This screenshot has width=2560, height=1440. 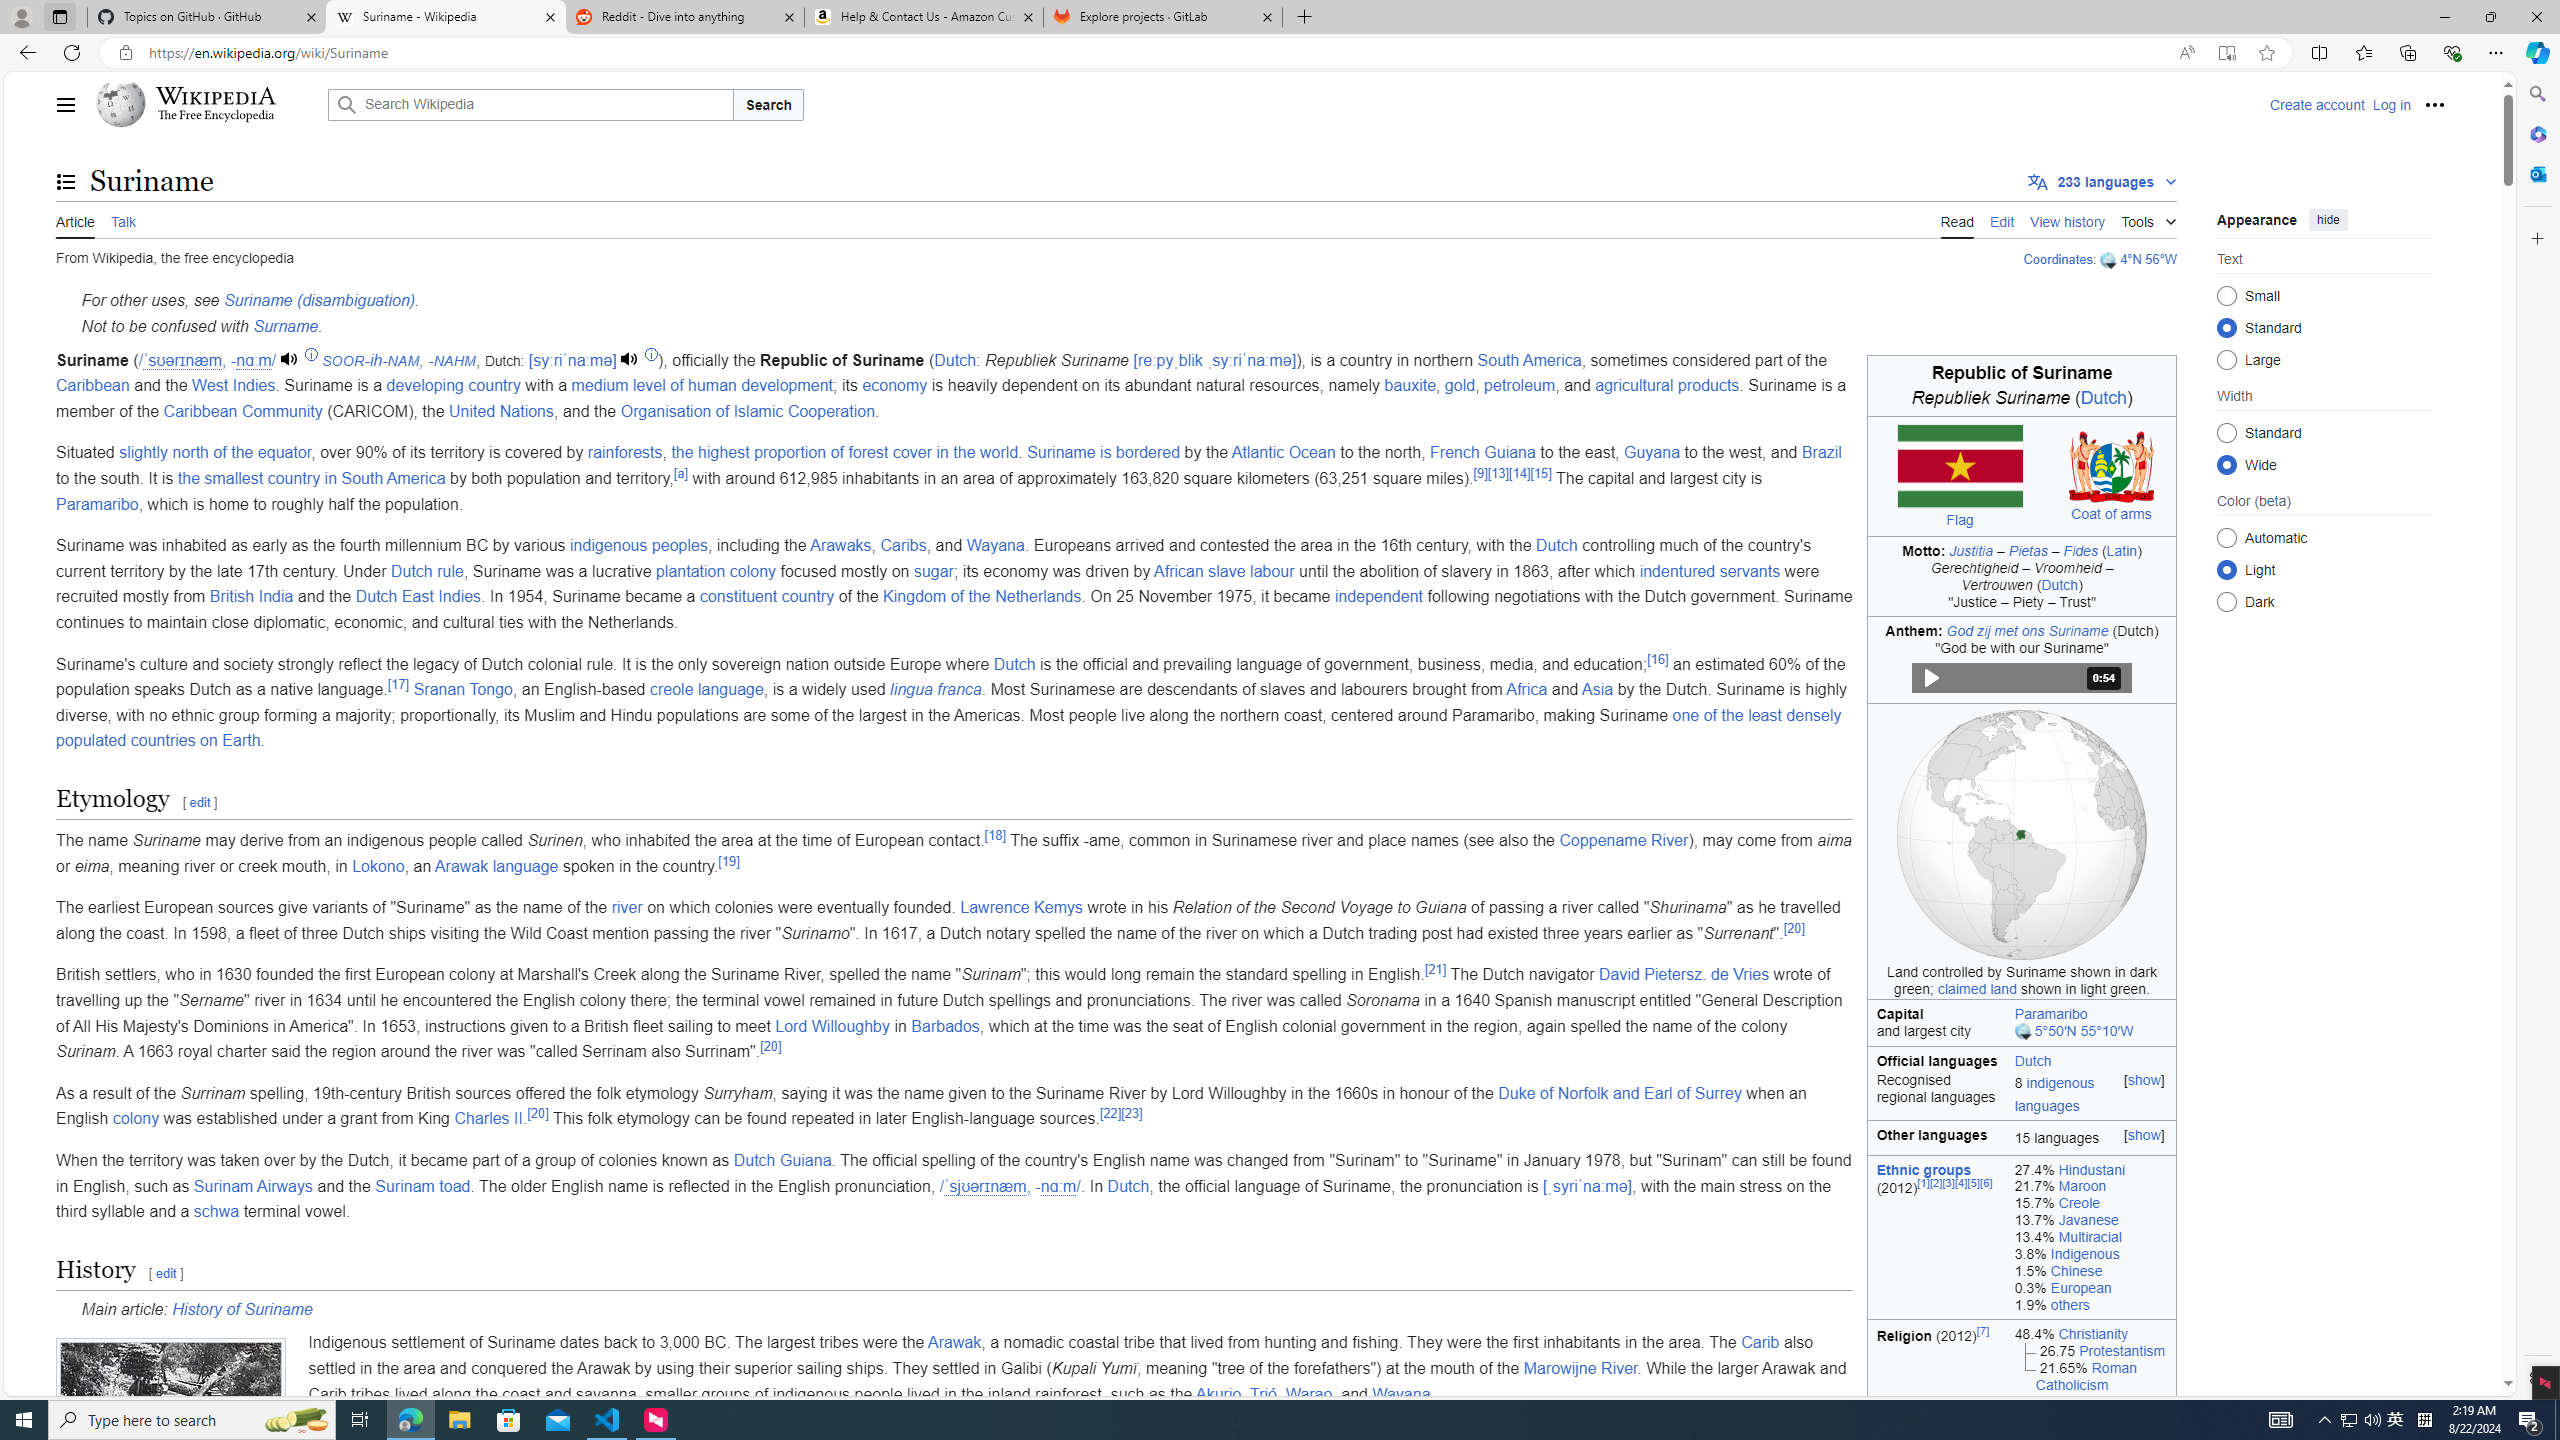 What do you see at coordinates (530, 104) in the screenshot?
I see `Search Wikipedia` at bounding box center [530, 104].